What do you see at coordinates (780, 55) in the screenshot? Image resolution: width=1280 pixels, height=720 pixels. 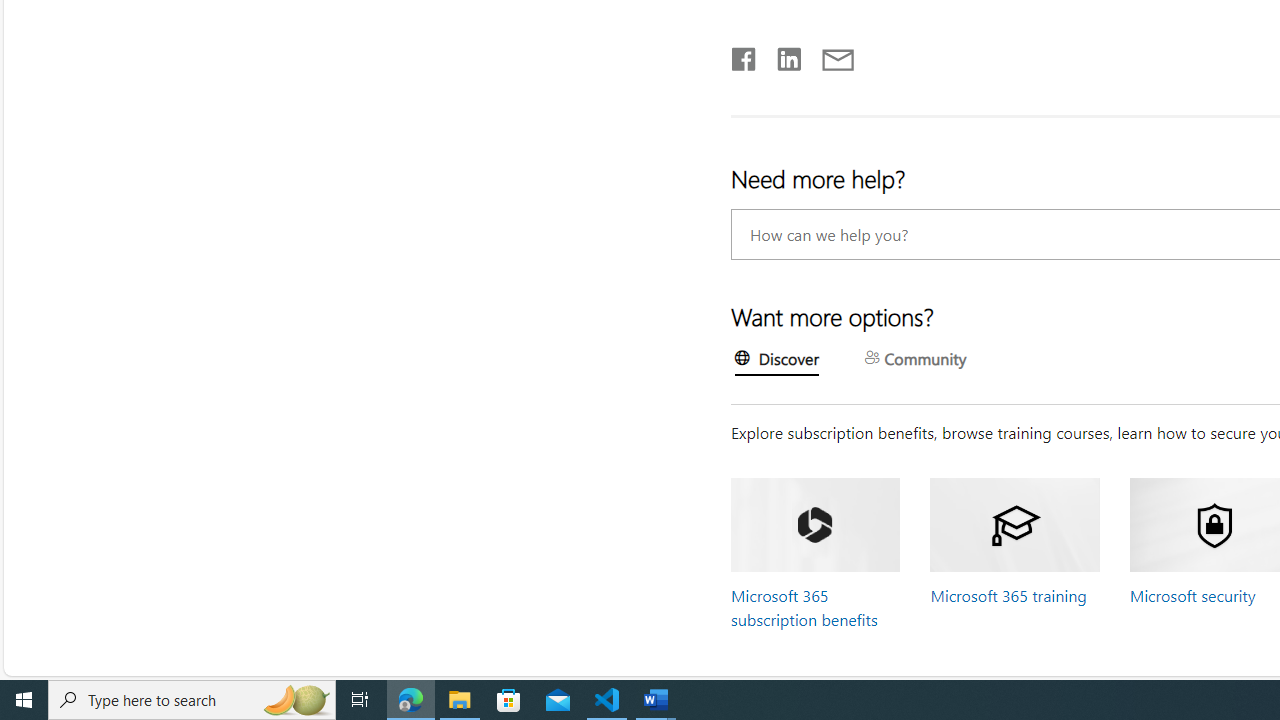 I see `Share on LinkedIn` at bounding box center [780, 55].